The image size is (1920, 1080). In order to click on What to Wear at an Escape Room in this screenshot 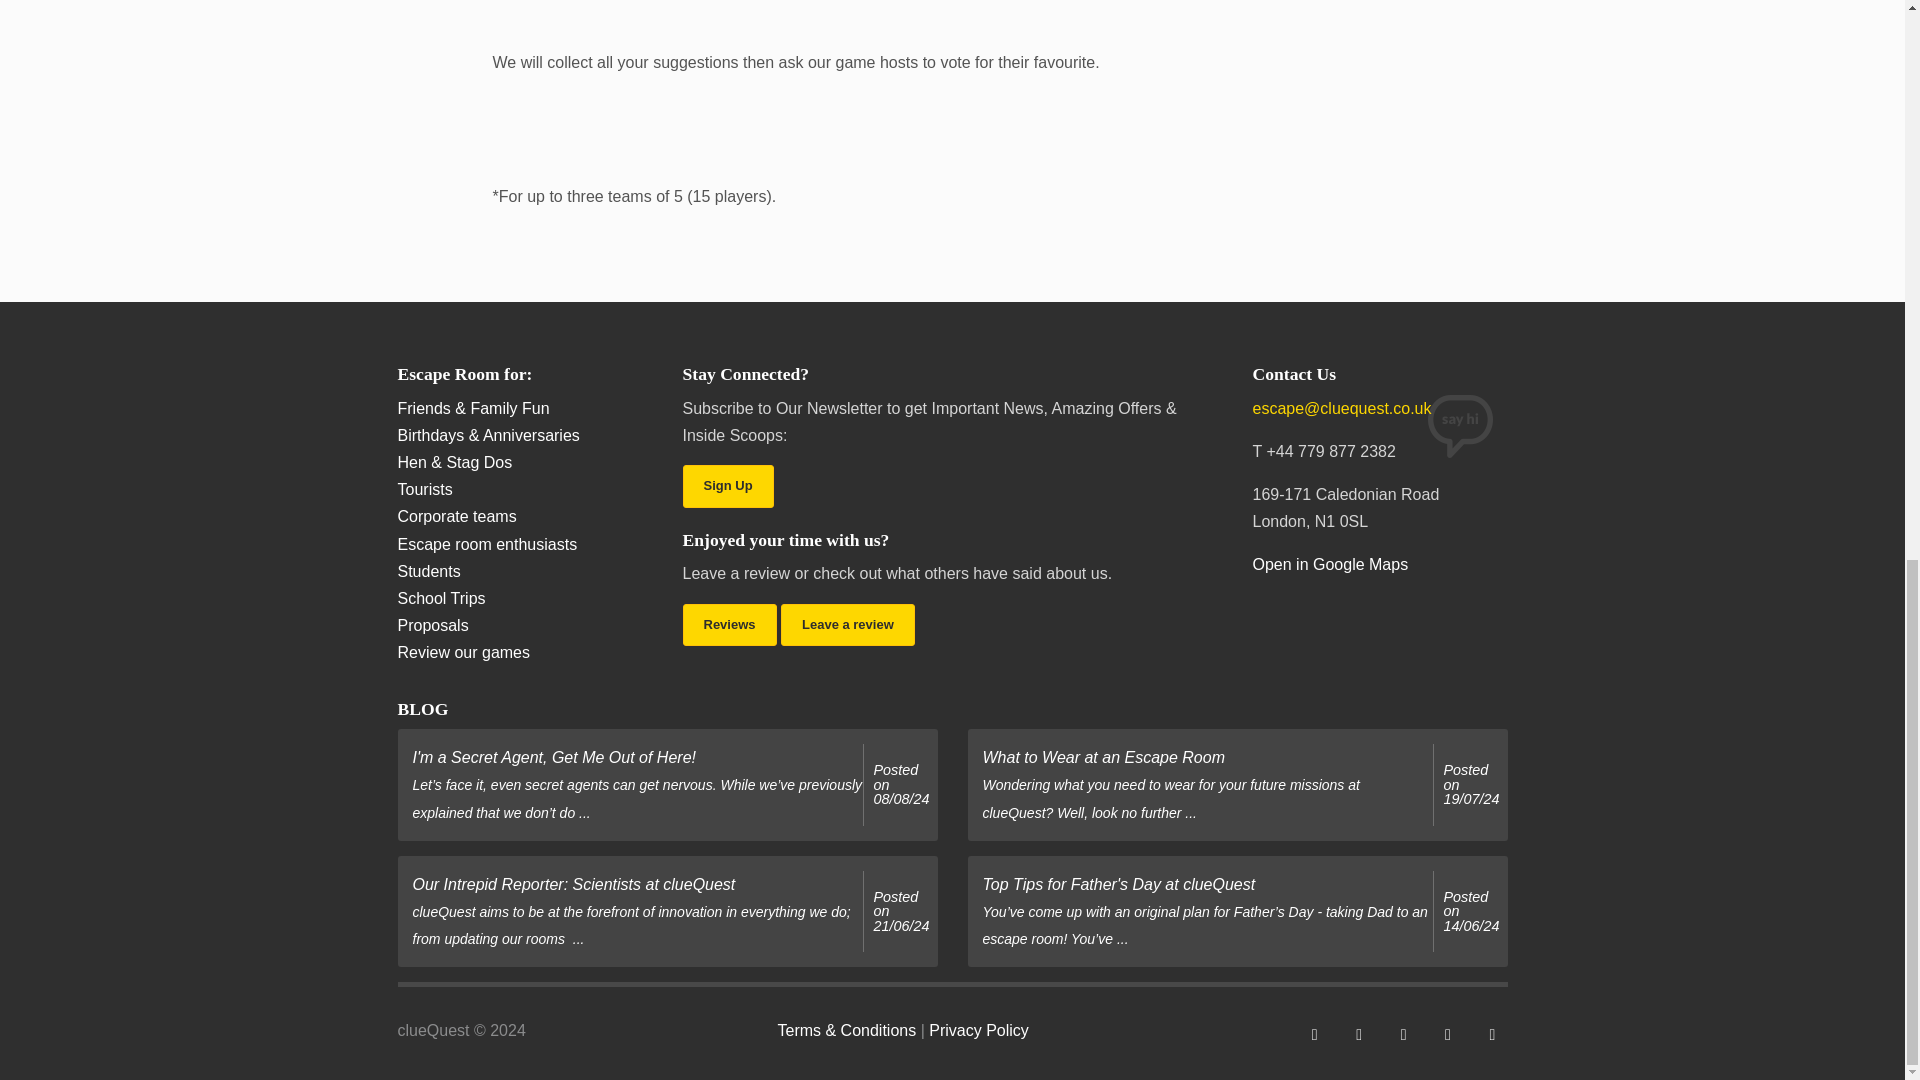, I will do `click(1471, 784)`.